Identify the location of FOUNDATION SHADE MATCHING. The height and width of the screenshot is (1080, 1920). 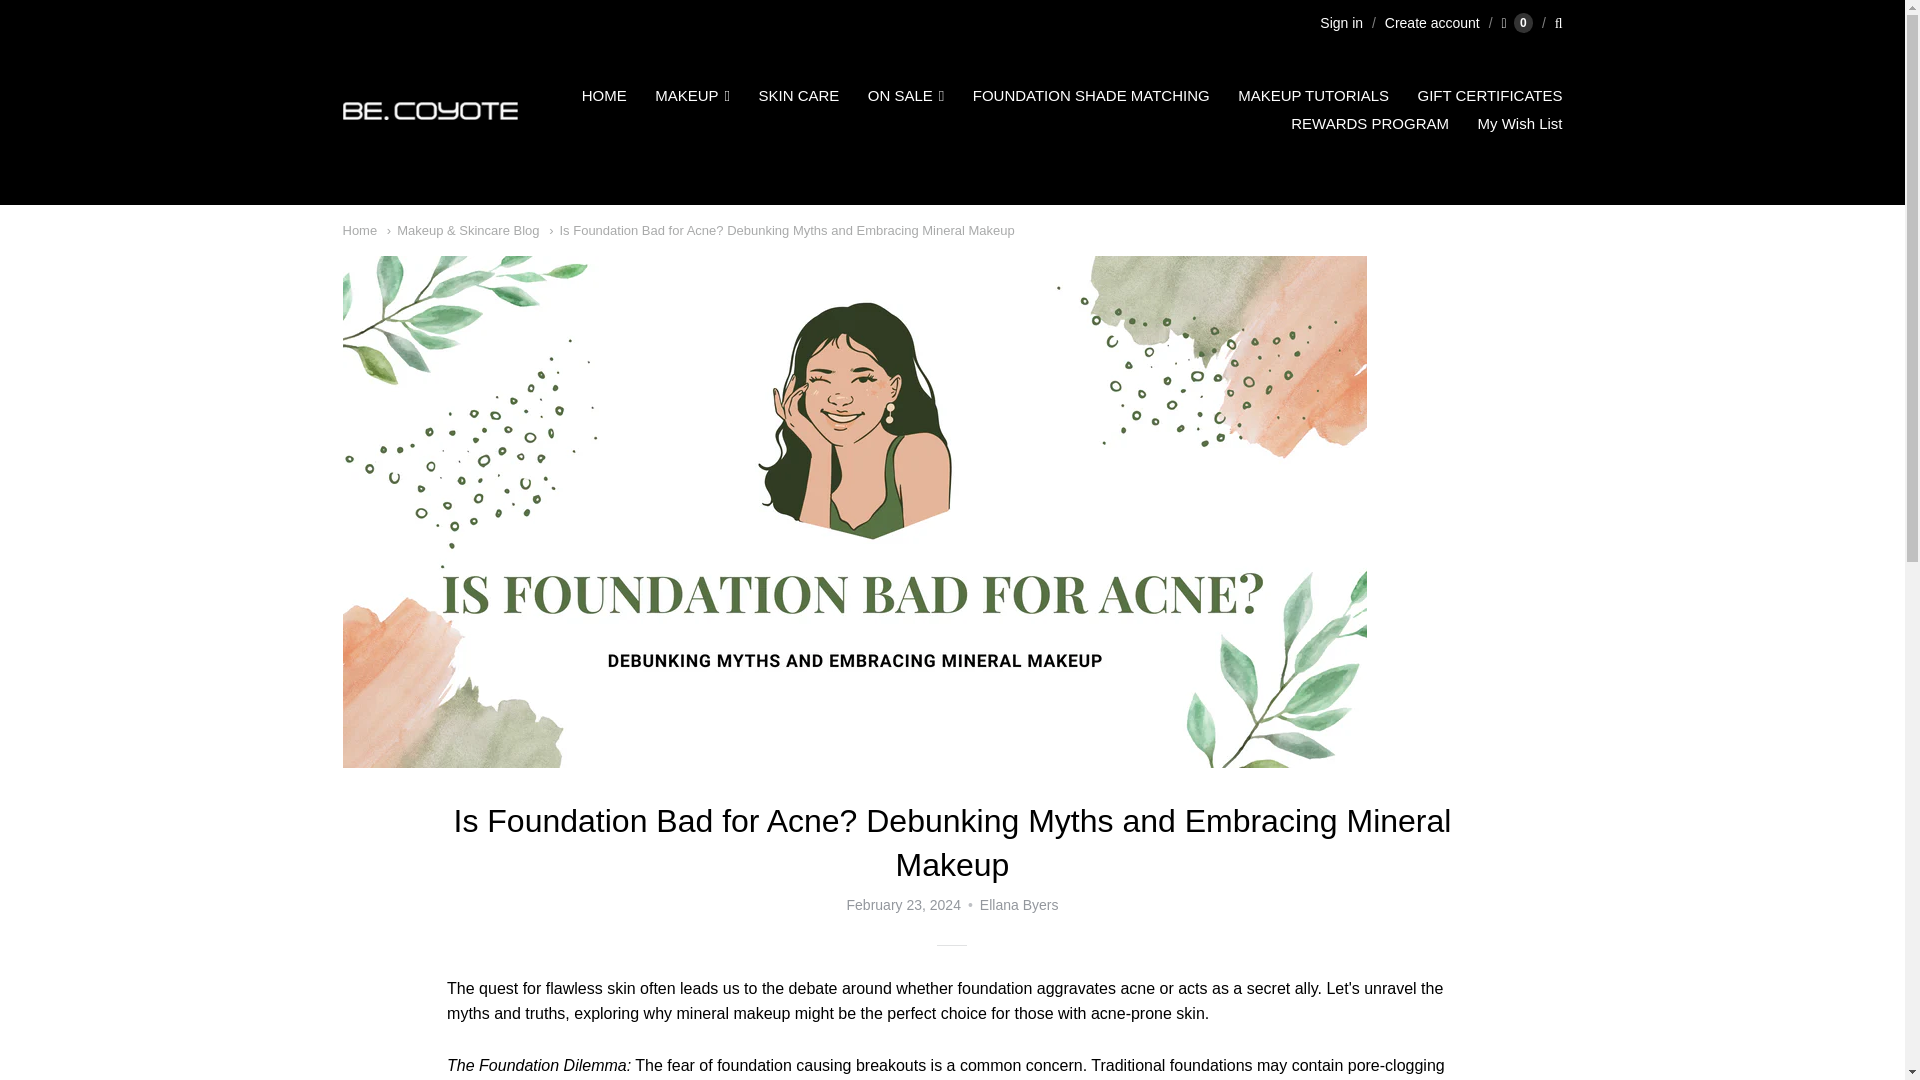
(1091, 96).